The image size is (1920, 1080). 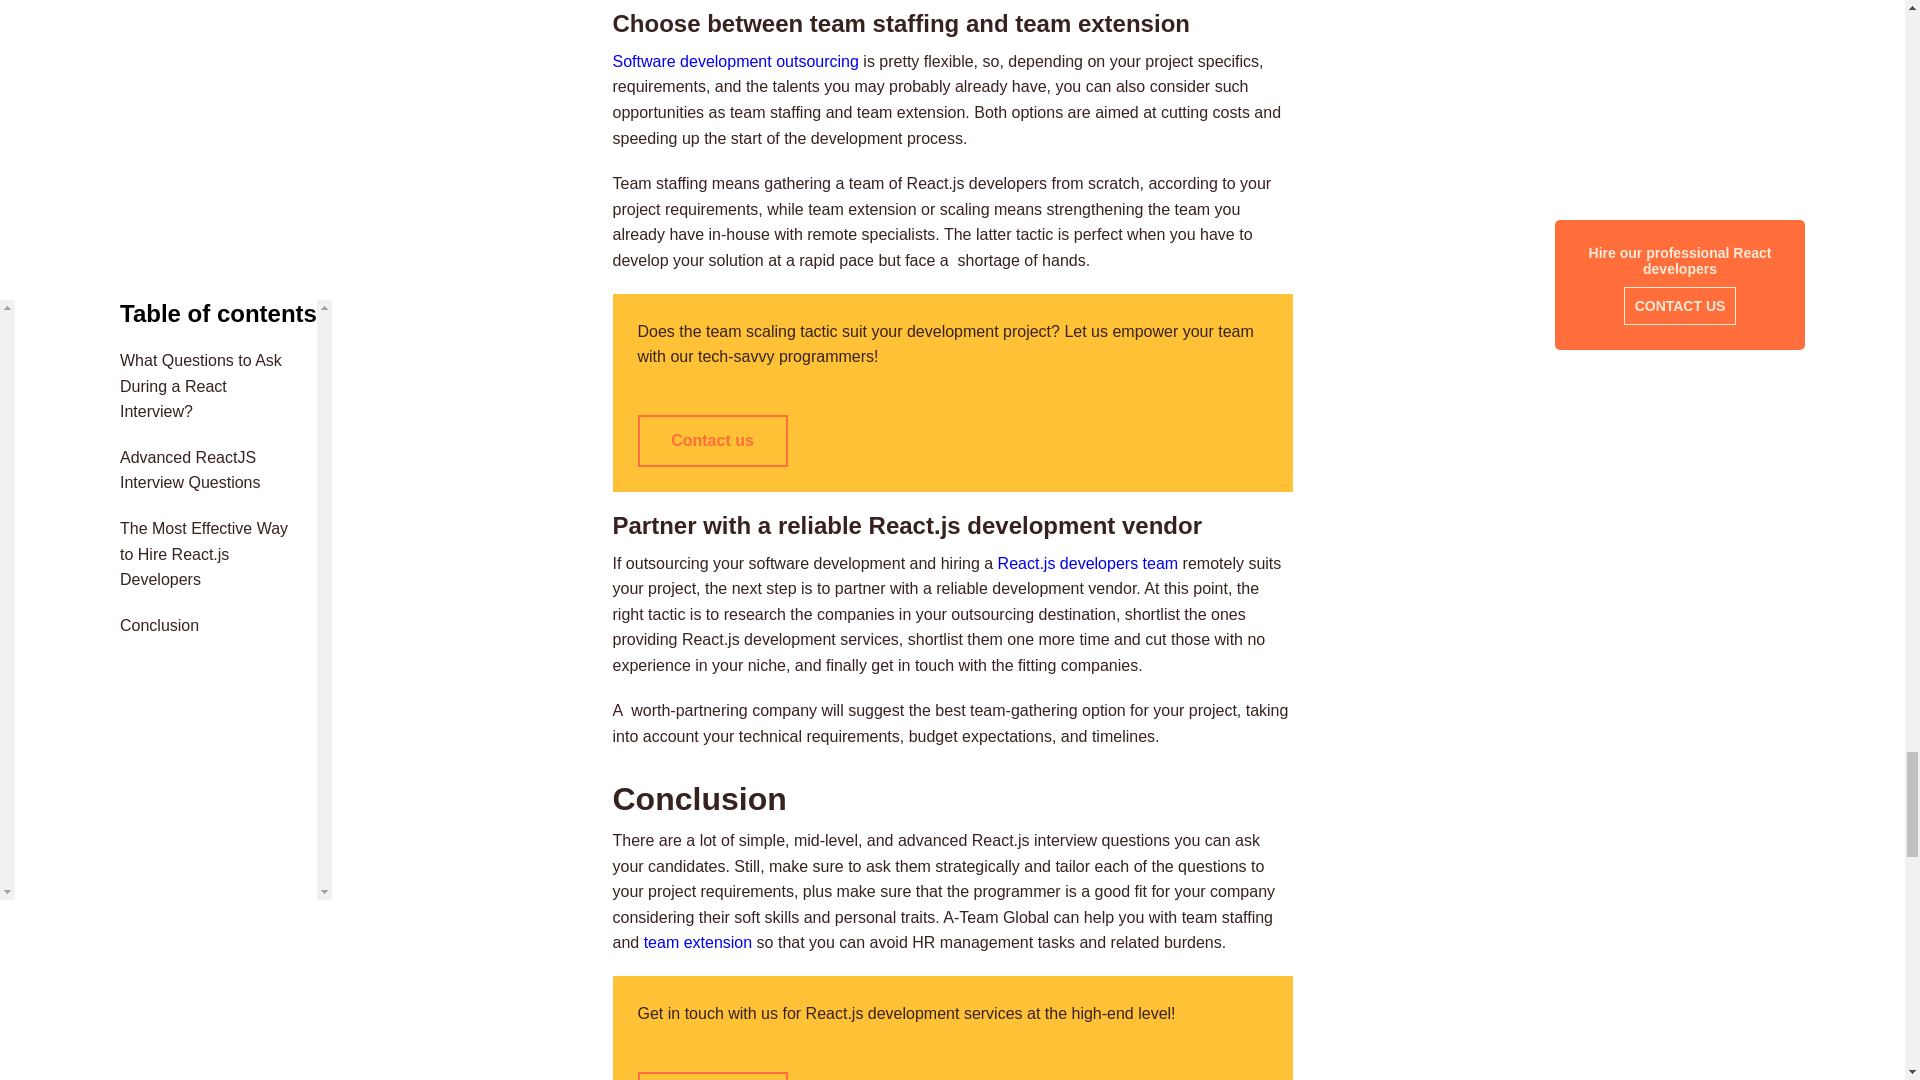 What do you see at coordinates (712, 440) in the screenshot?
I see `Contact us` at bounding box center [712, 440].